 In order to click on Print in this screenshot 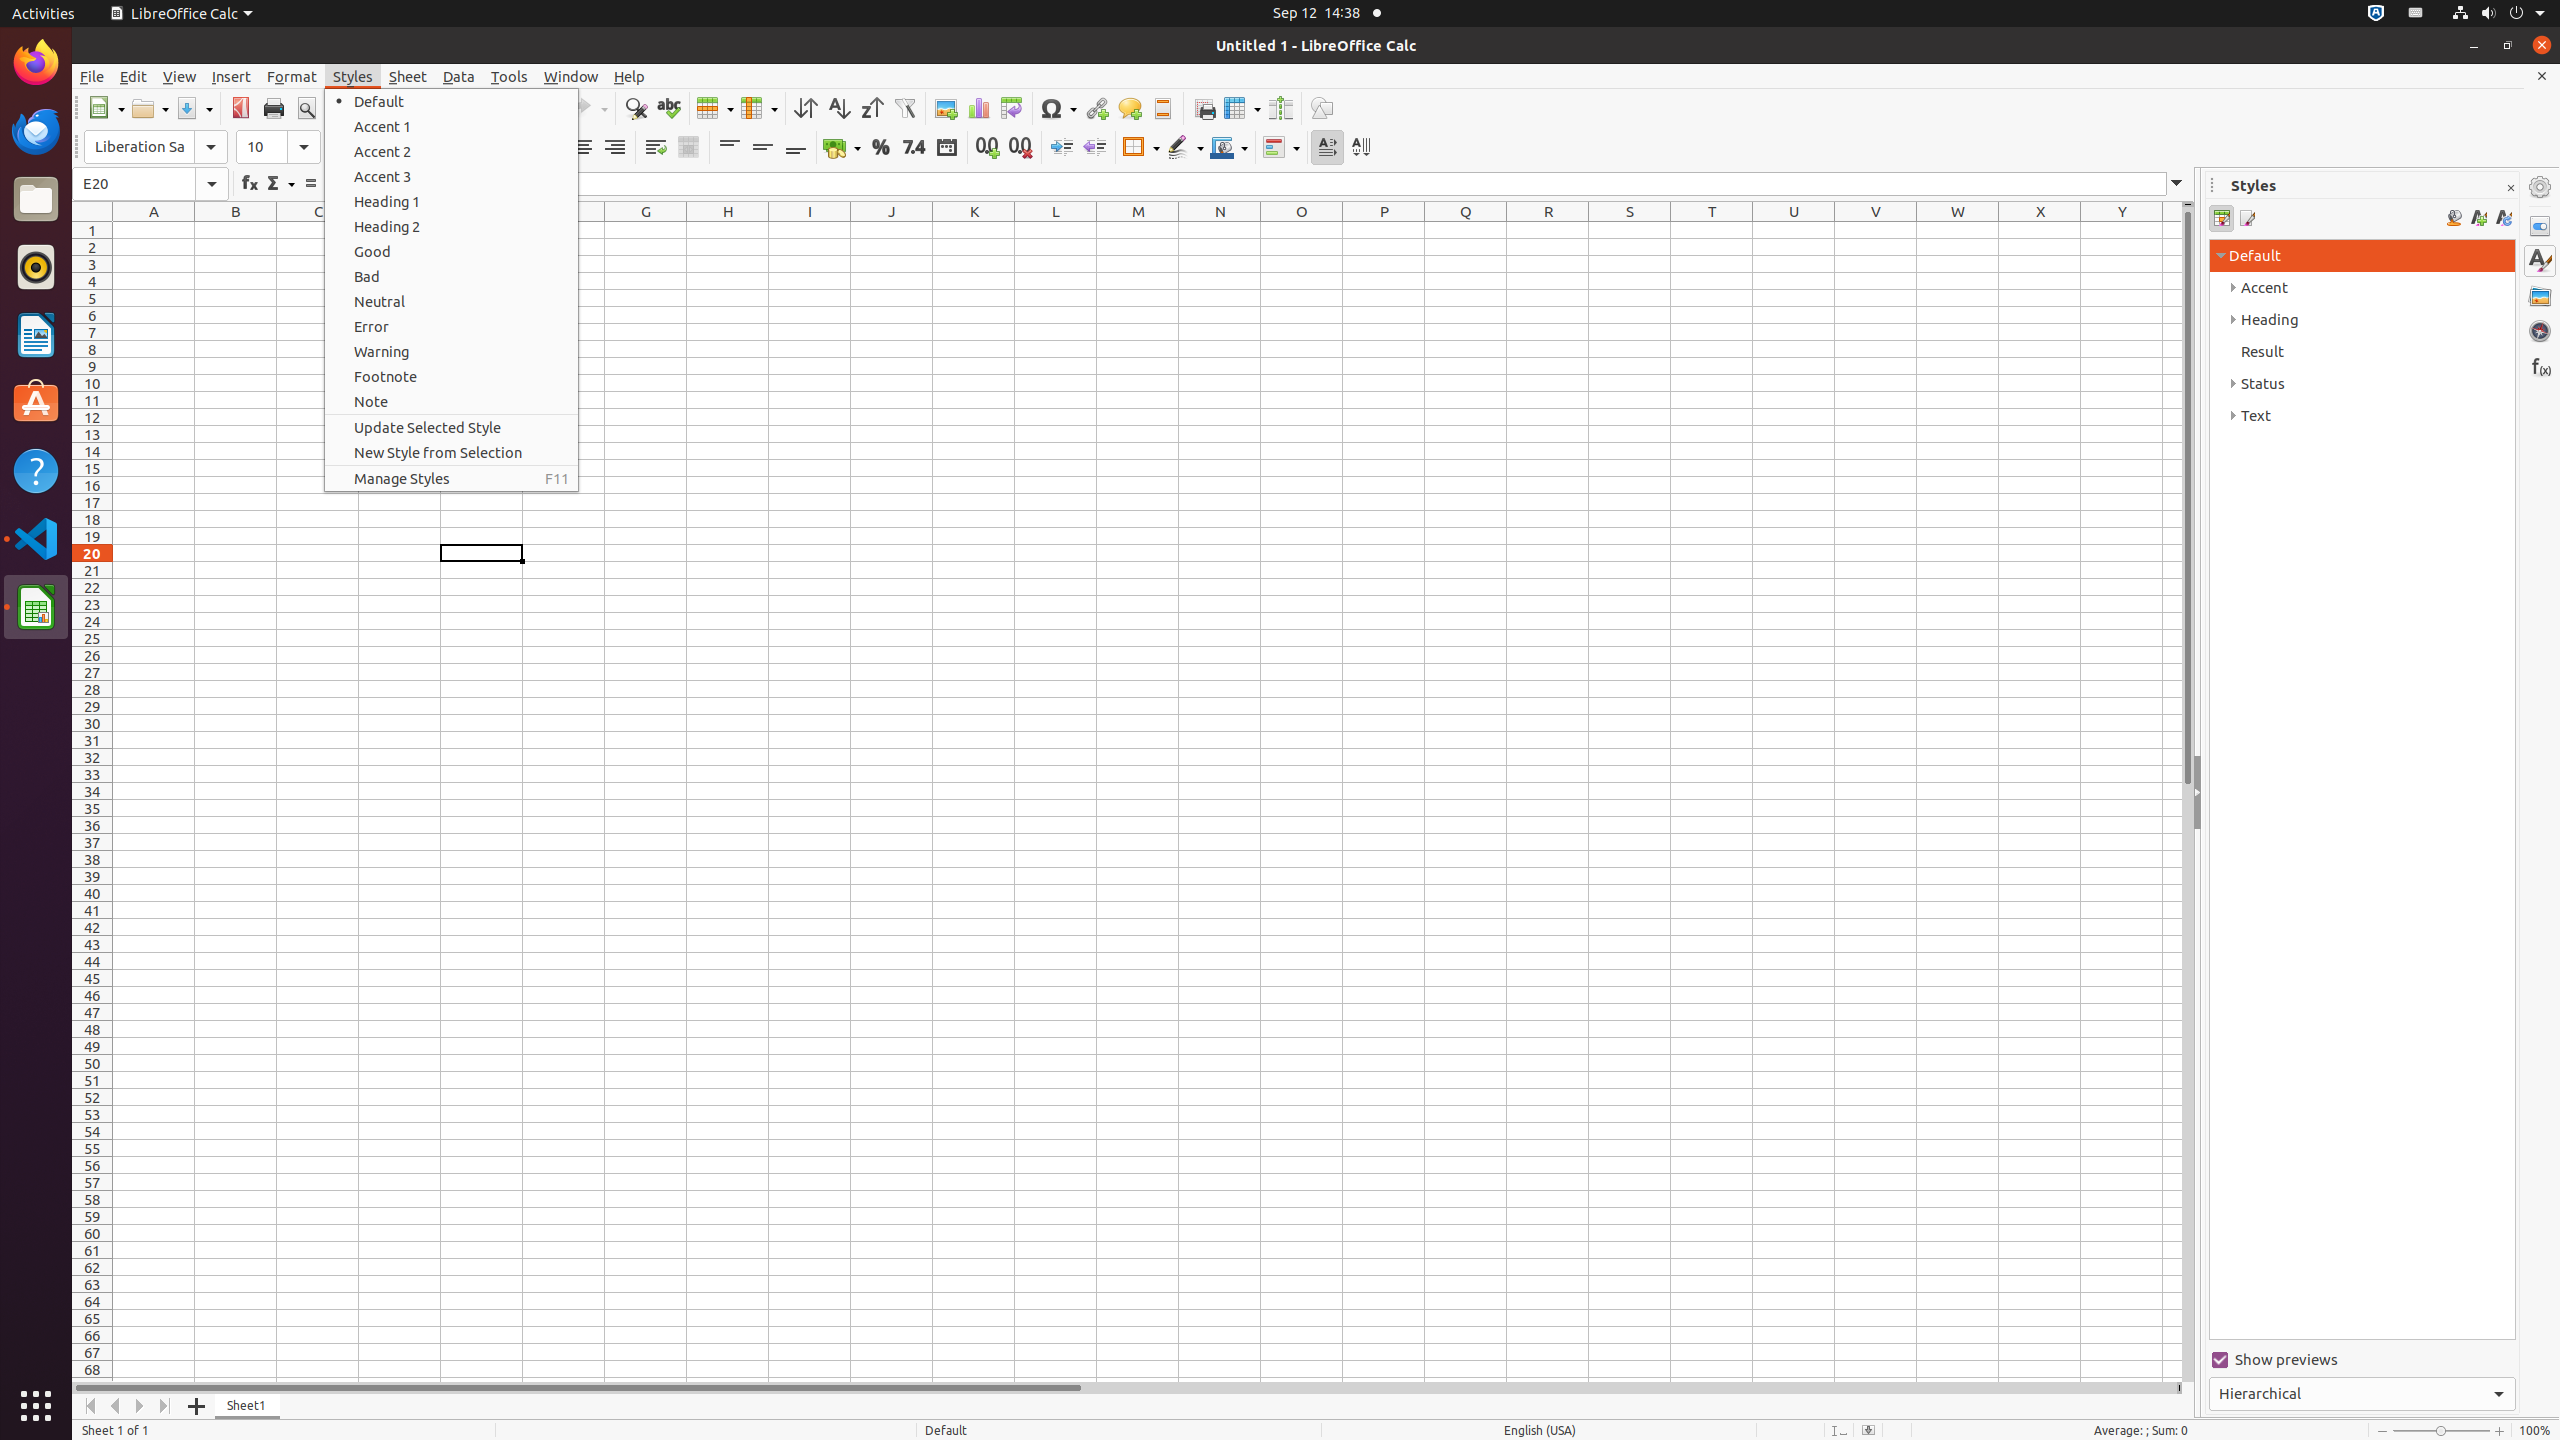, I will do `click(274, 108)`.